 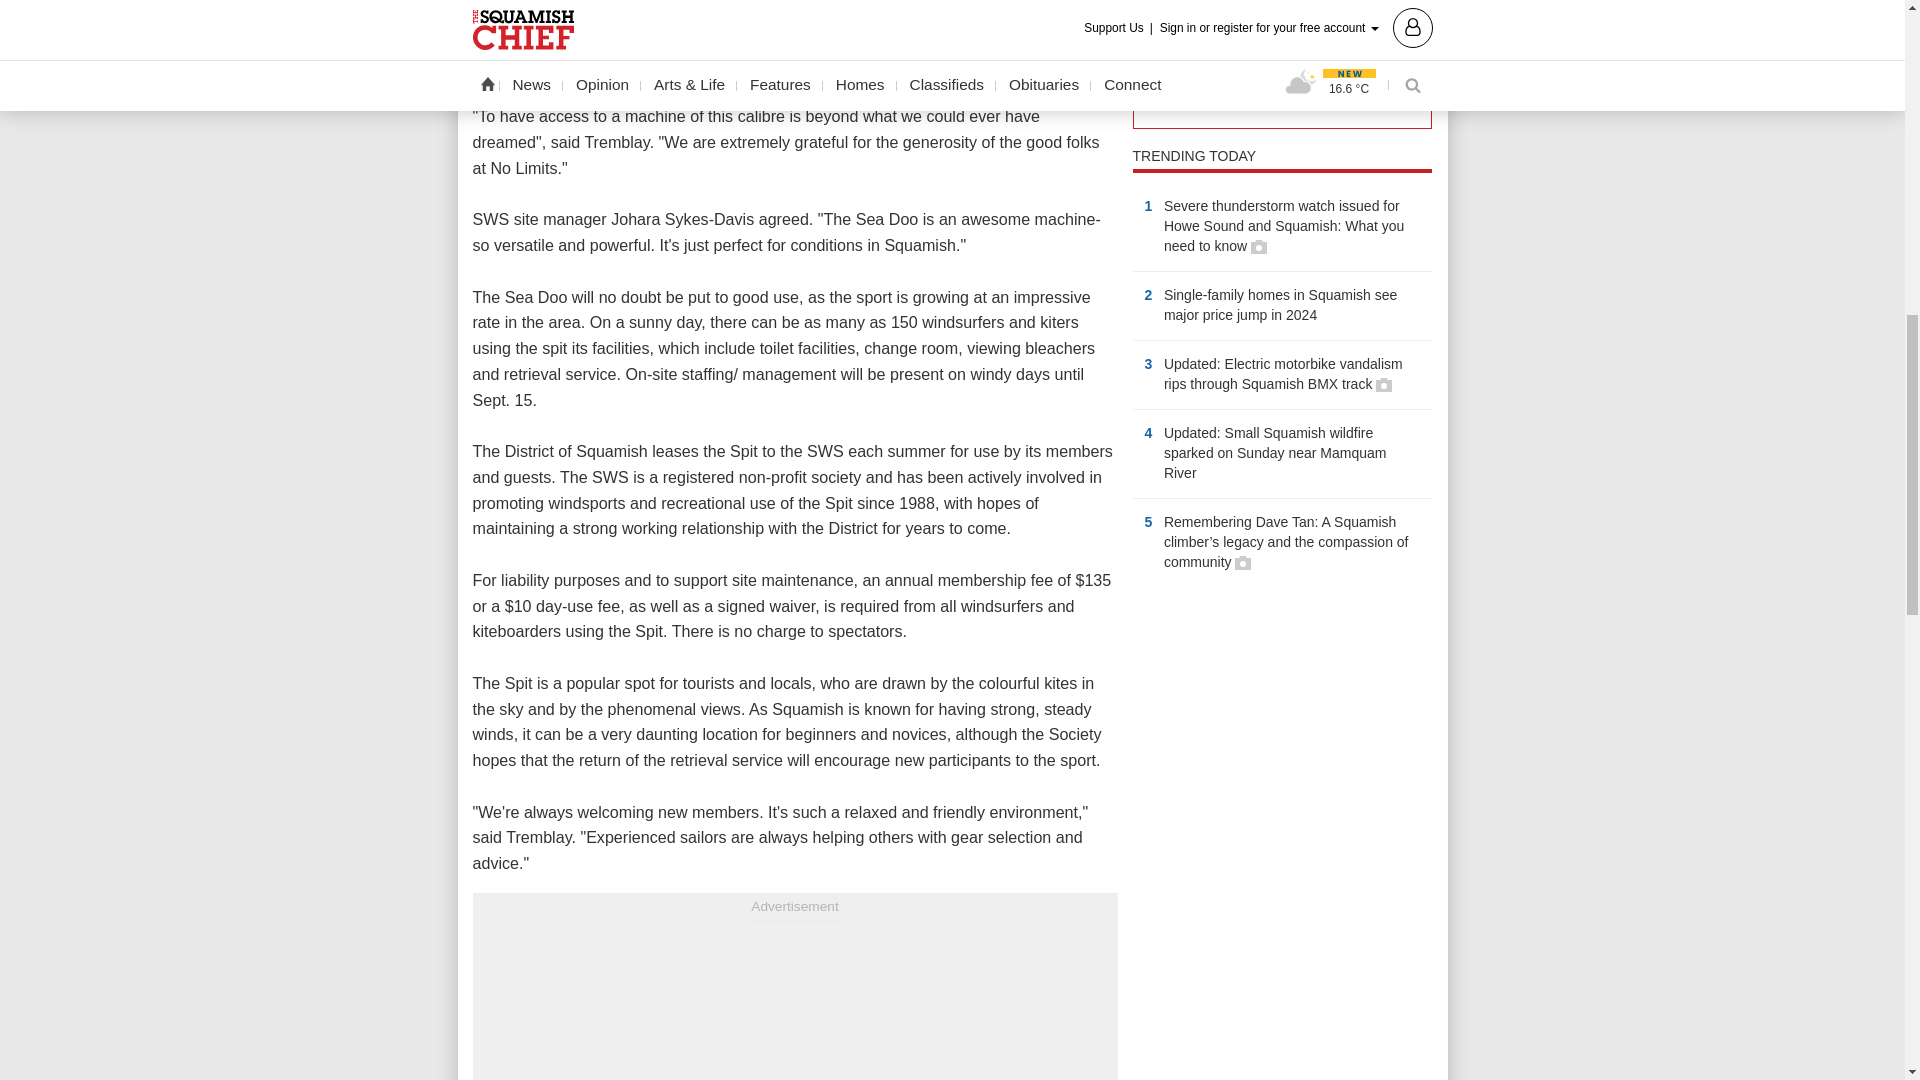 What do you see at coordinates (1259, 246) in the screenshot?
I see `Has a gallery` at bounding box center [1259, 246].